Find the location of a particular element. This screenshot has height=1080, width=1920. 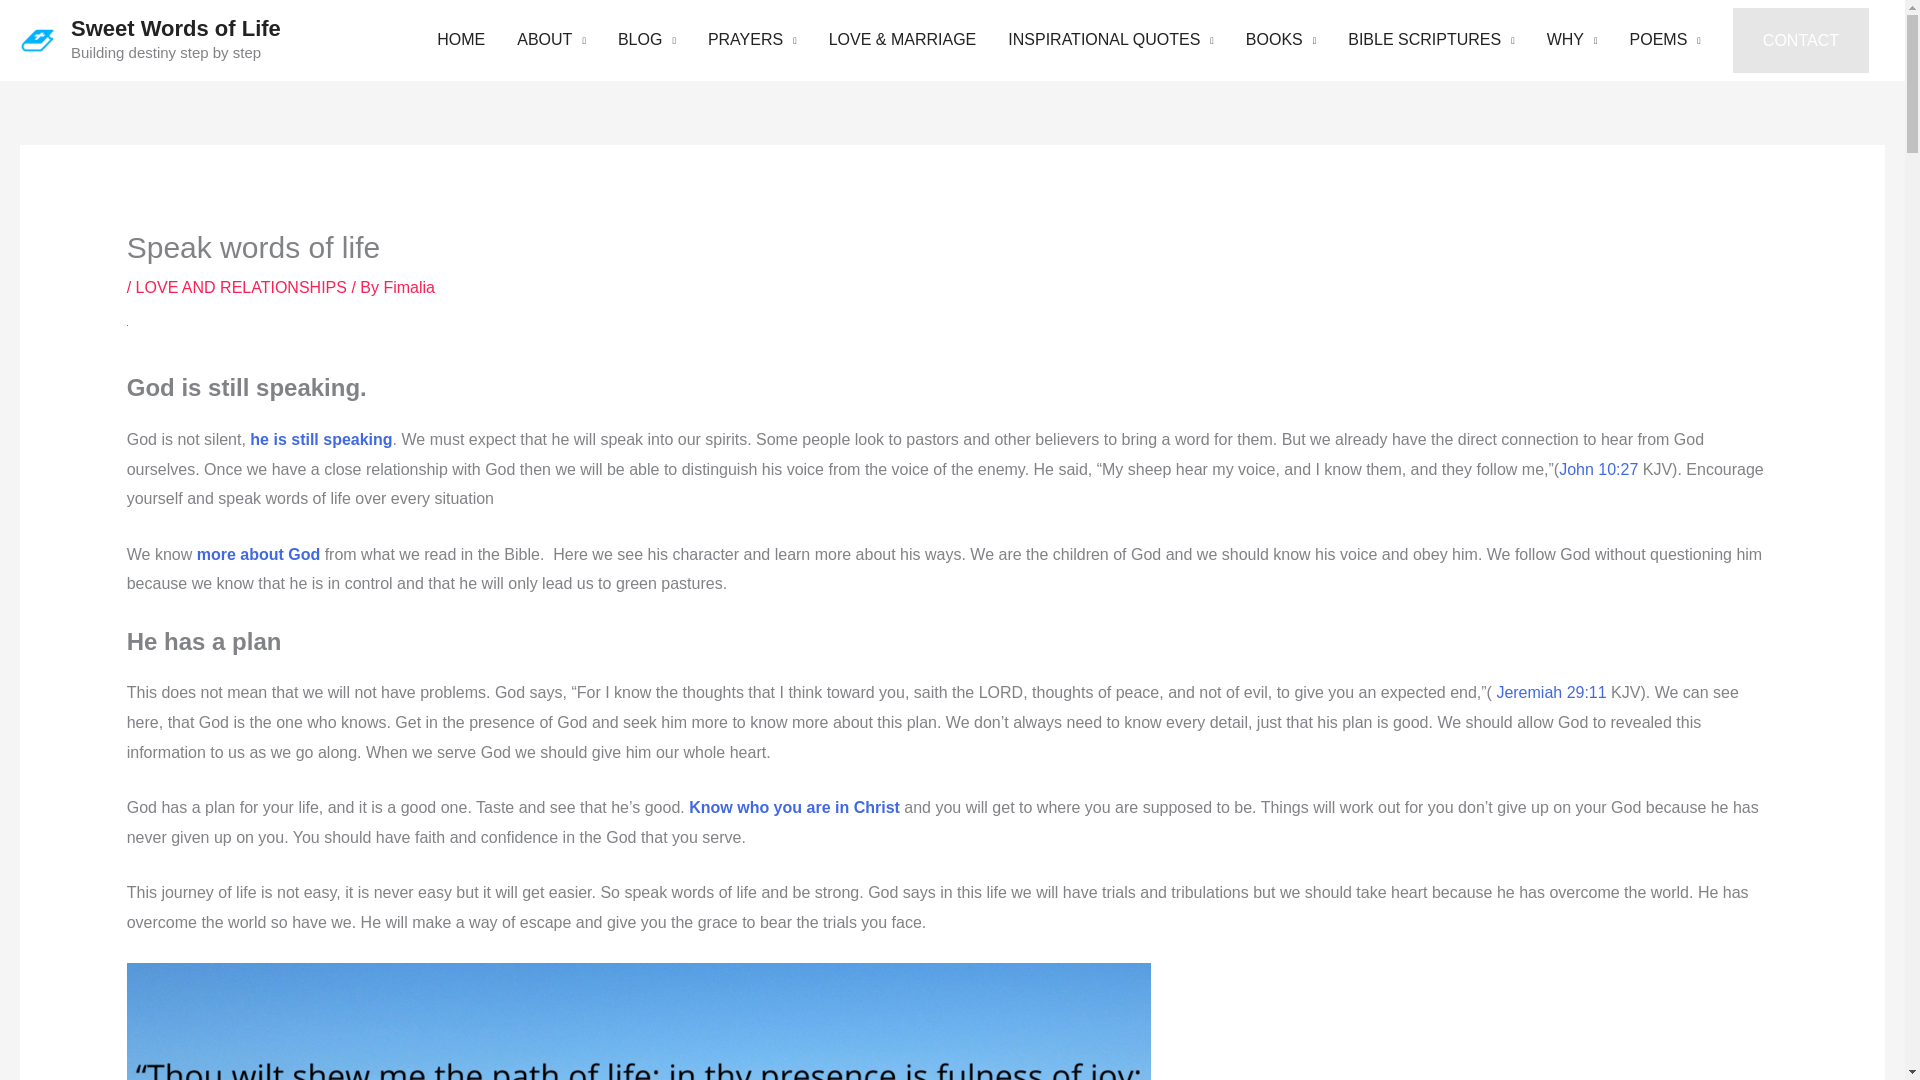

BLOG is located at coordinates (646, 40).